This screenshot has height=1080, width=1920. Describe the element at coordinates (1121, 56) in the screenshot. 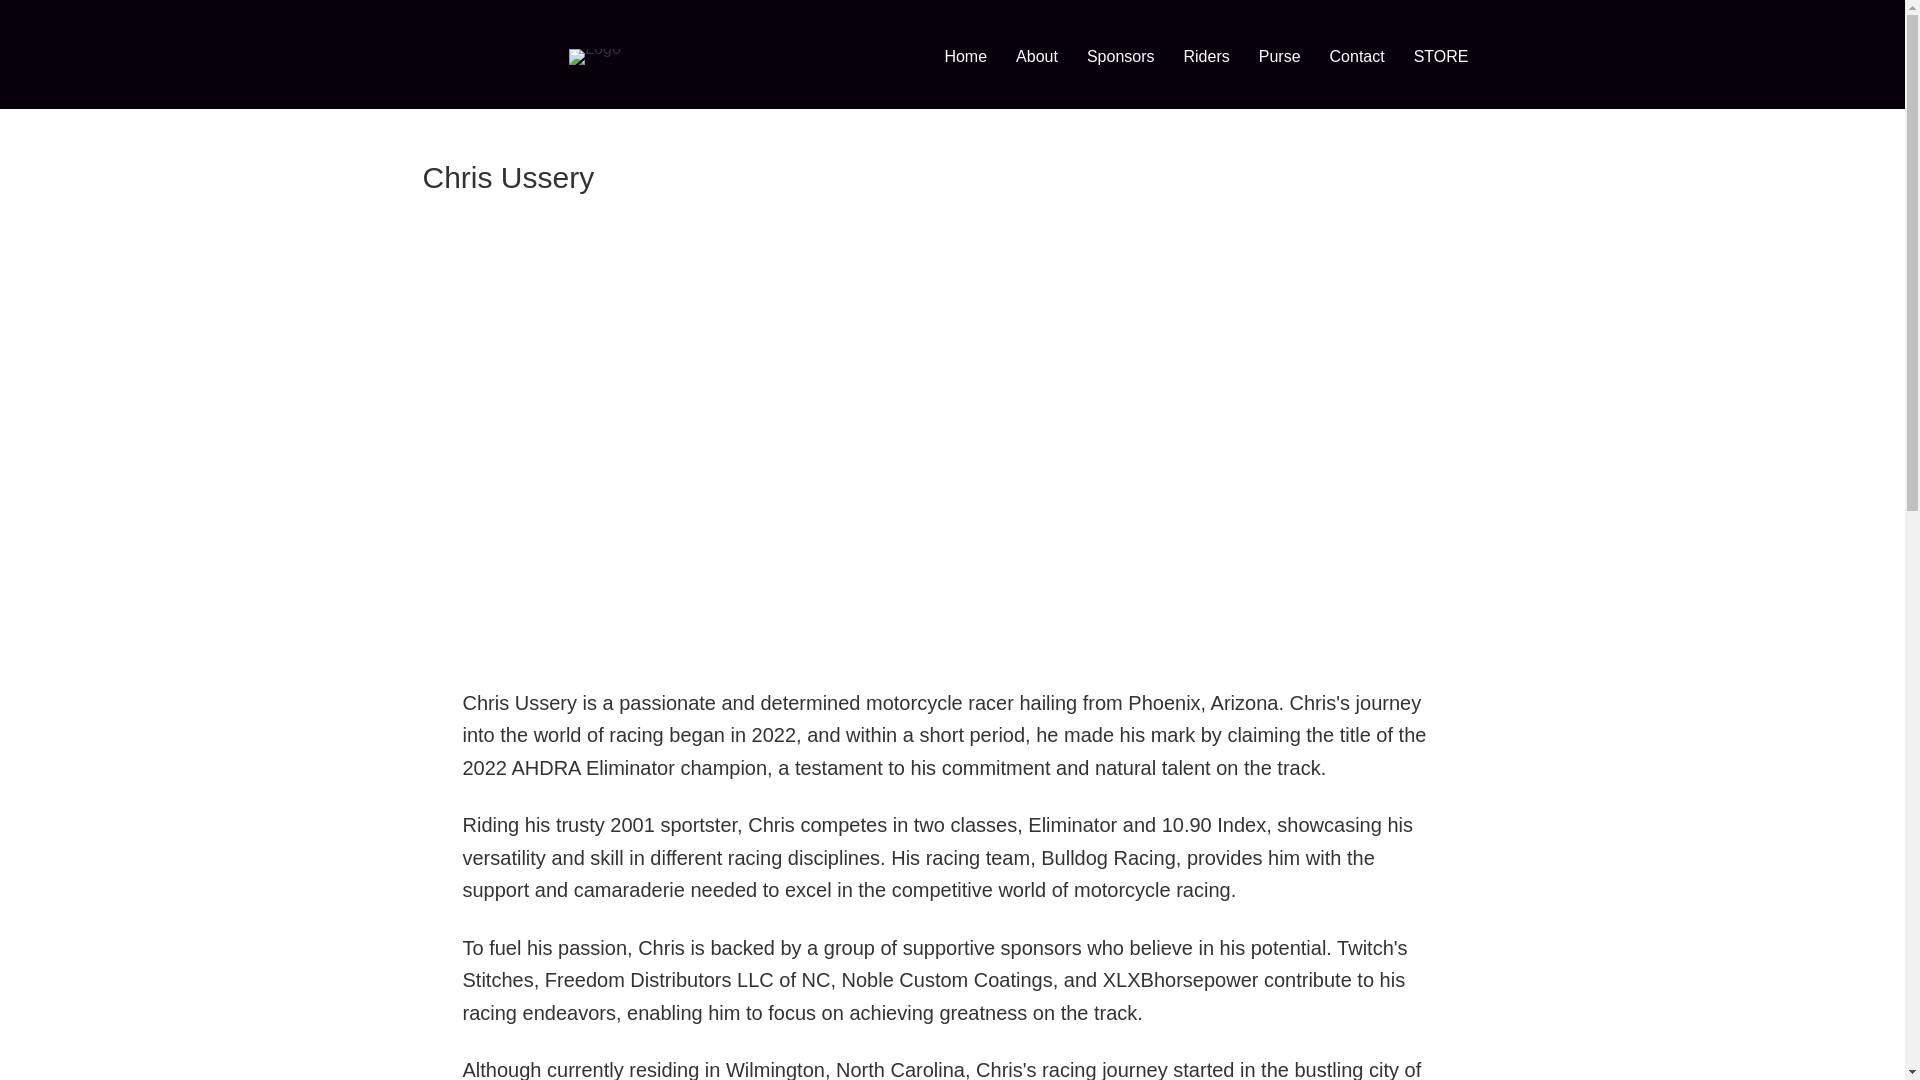

I see `Sponsors` at that location.